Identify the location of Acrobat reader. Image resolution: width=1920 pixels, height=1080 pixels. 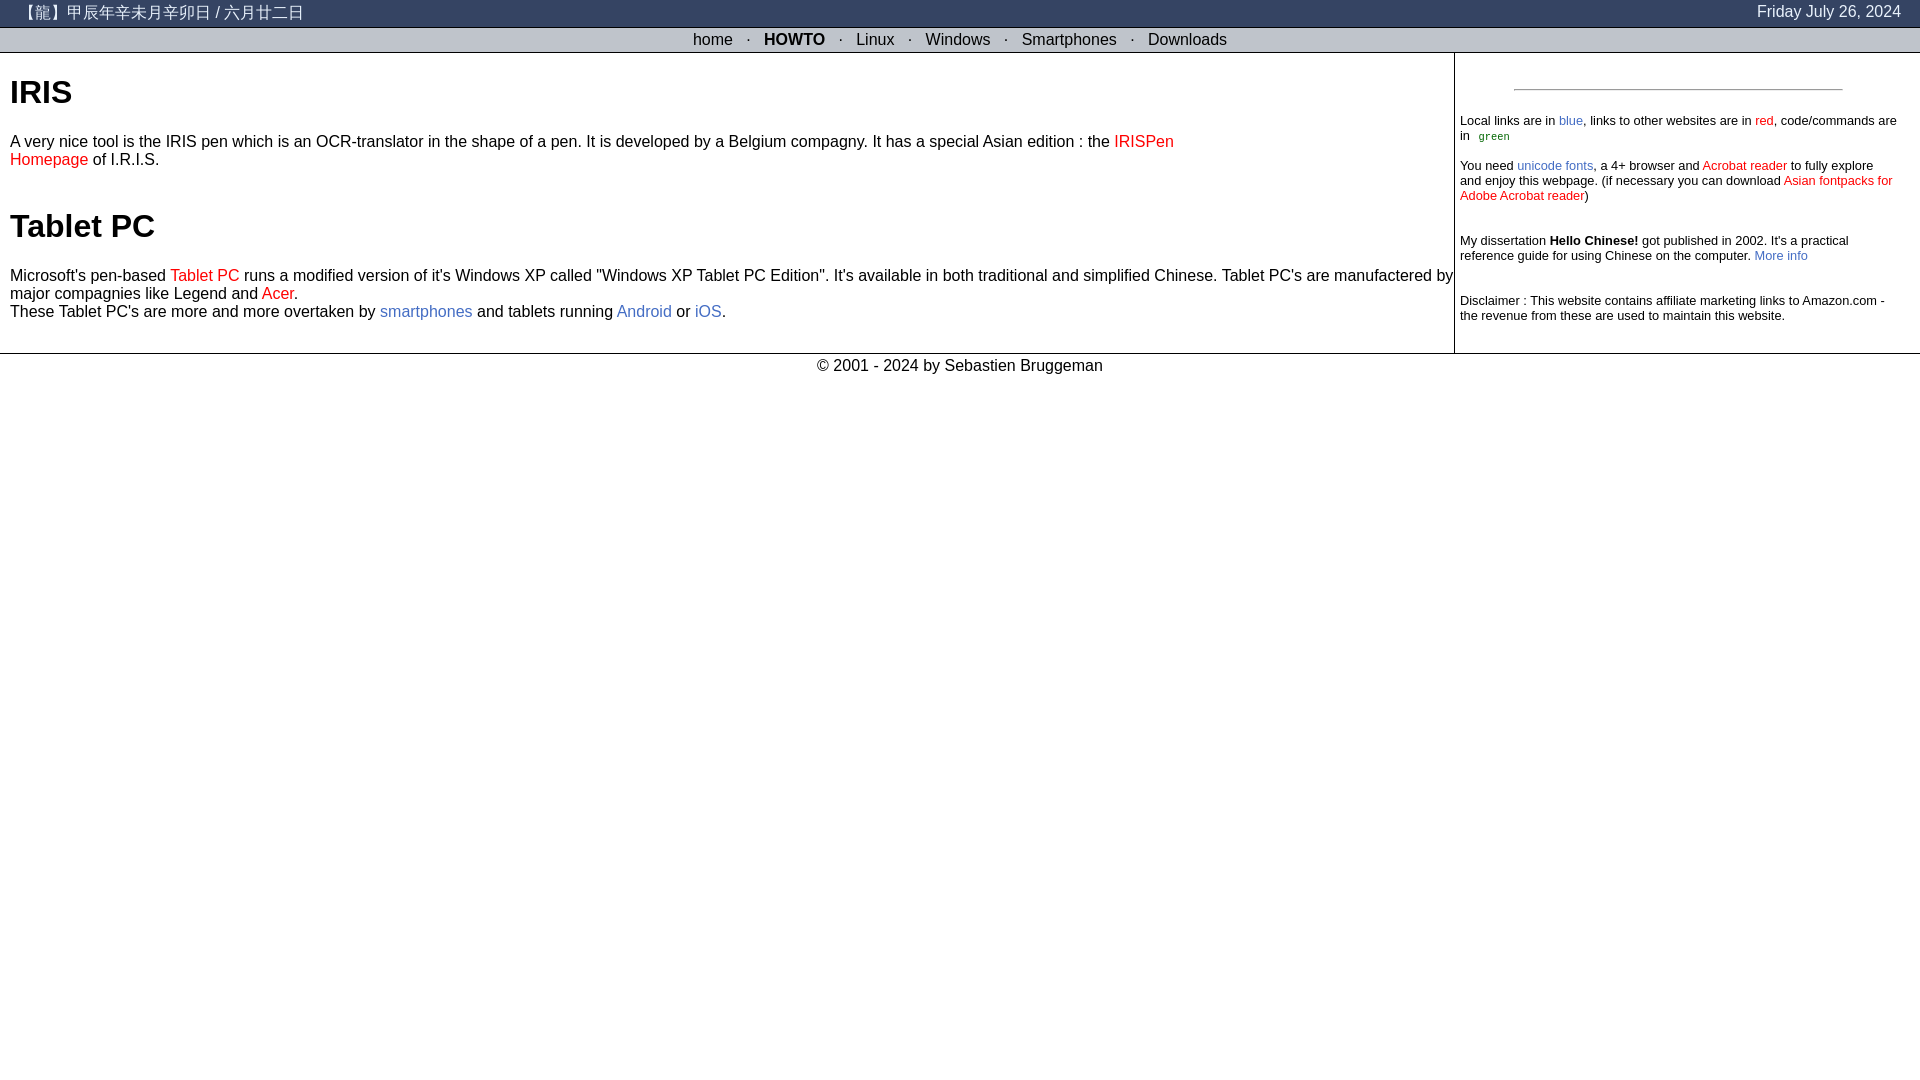
(1745, 164).